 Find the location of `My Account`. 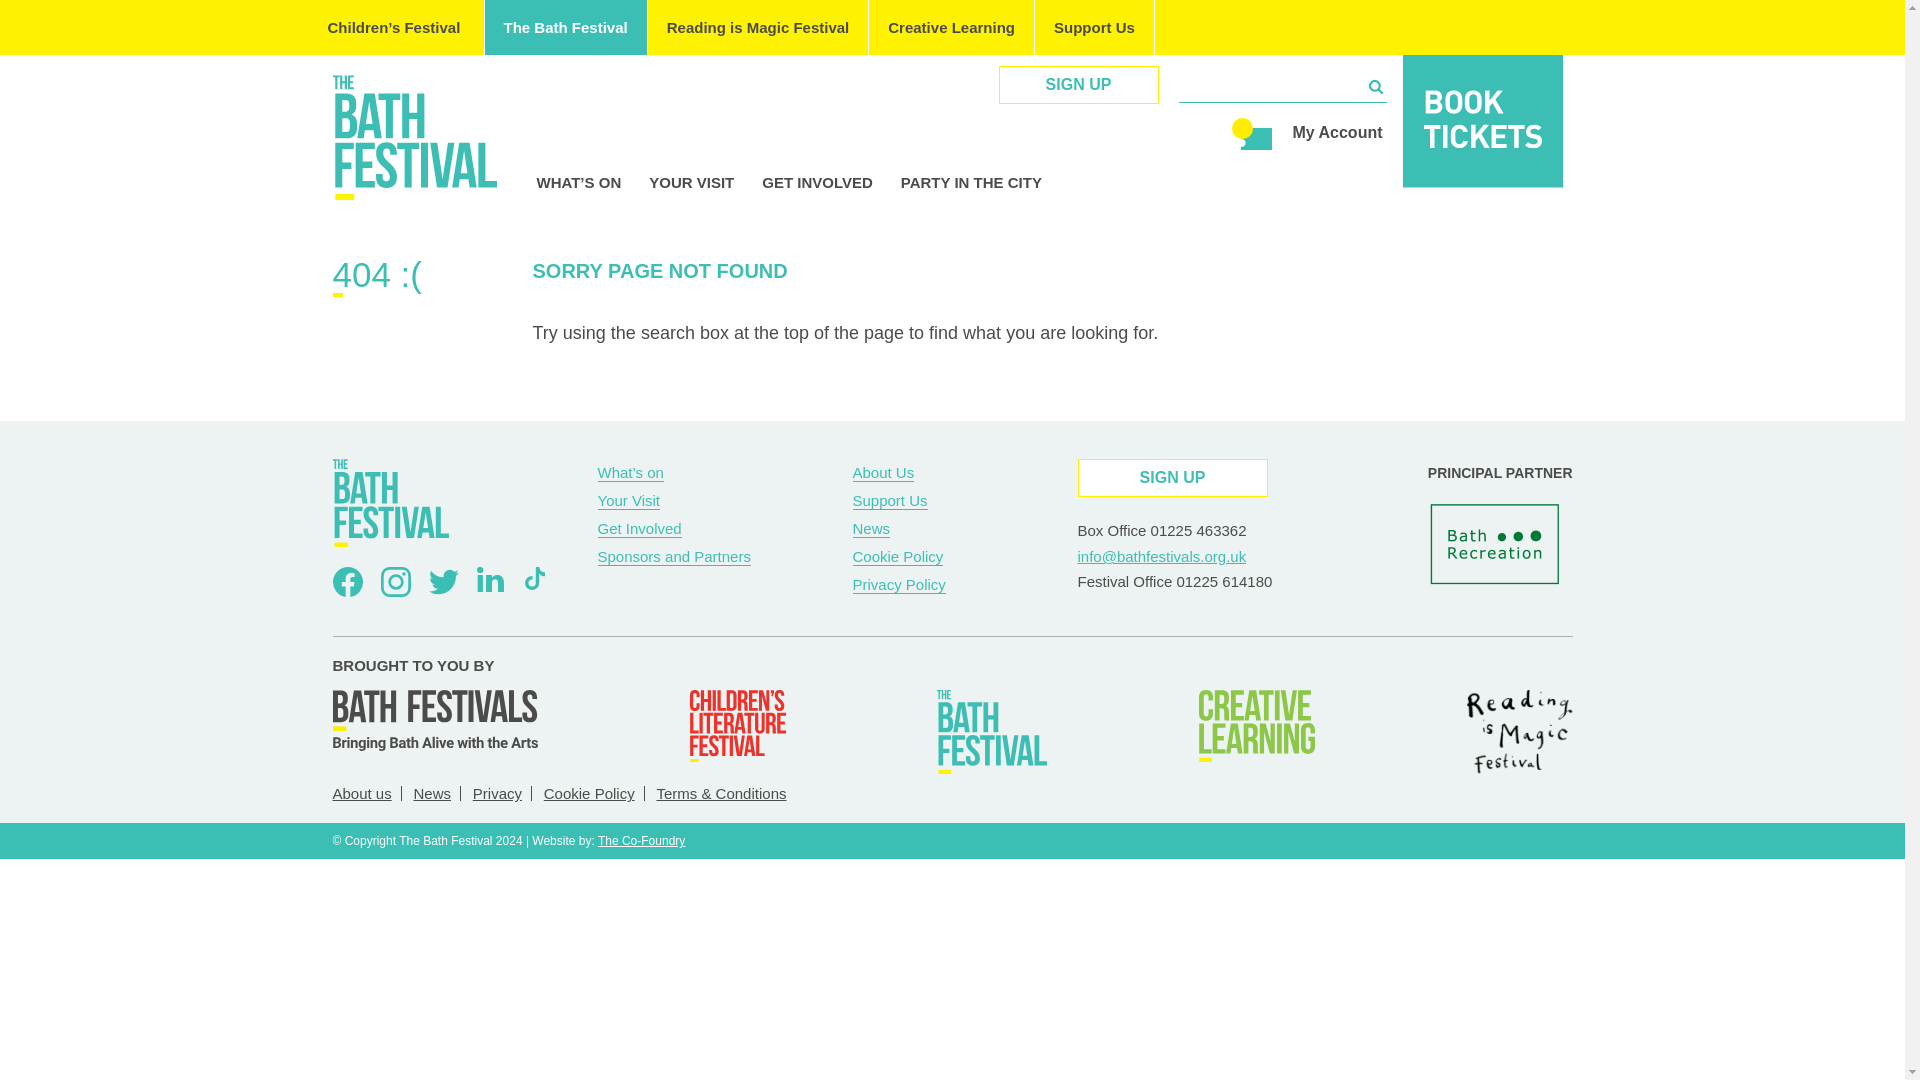

My Account is located at coordinates (1337, 132).